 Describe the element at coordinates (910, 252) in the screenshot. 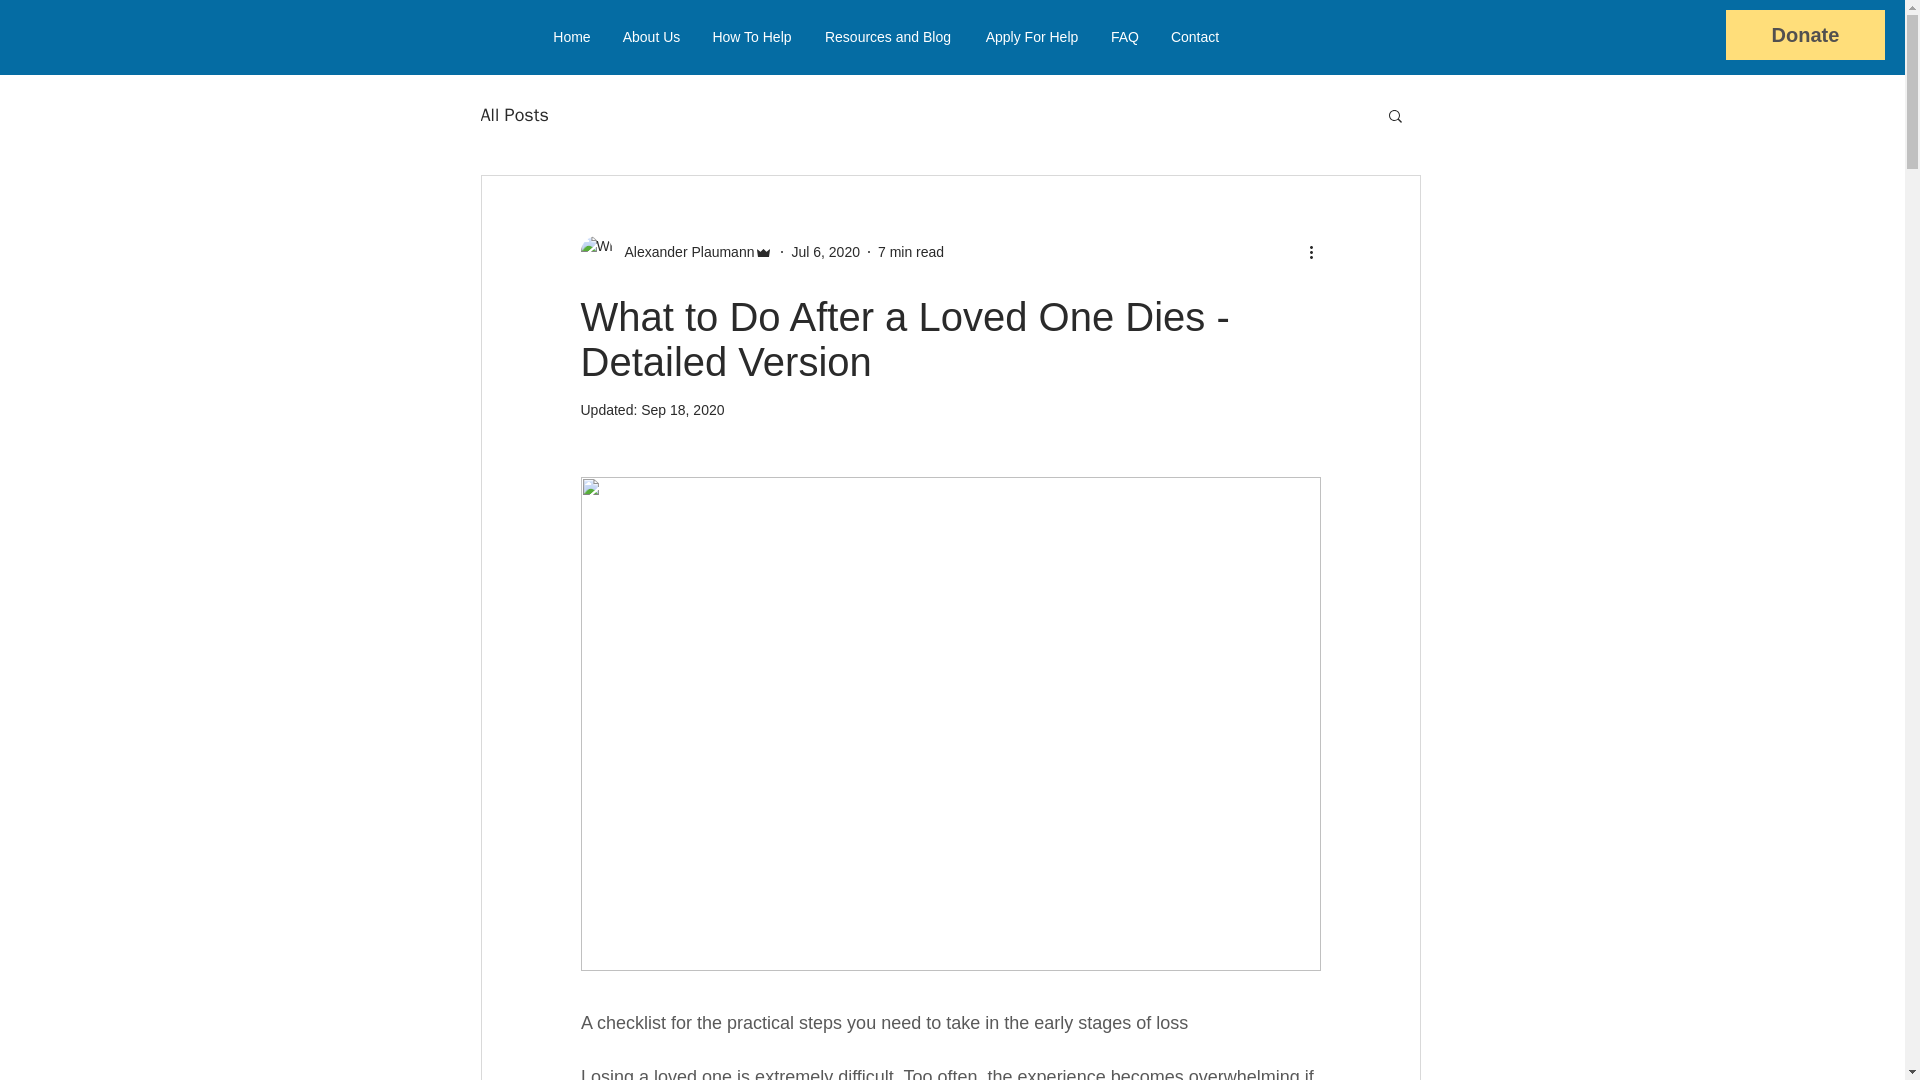

I see `7 min read` at that location.